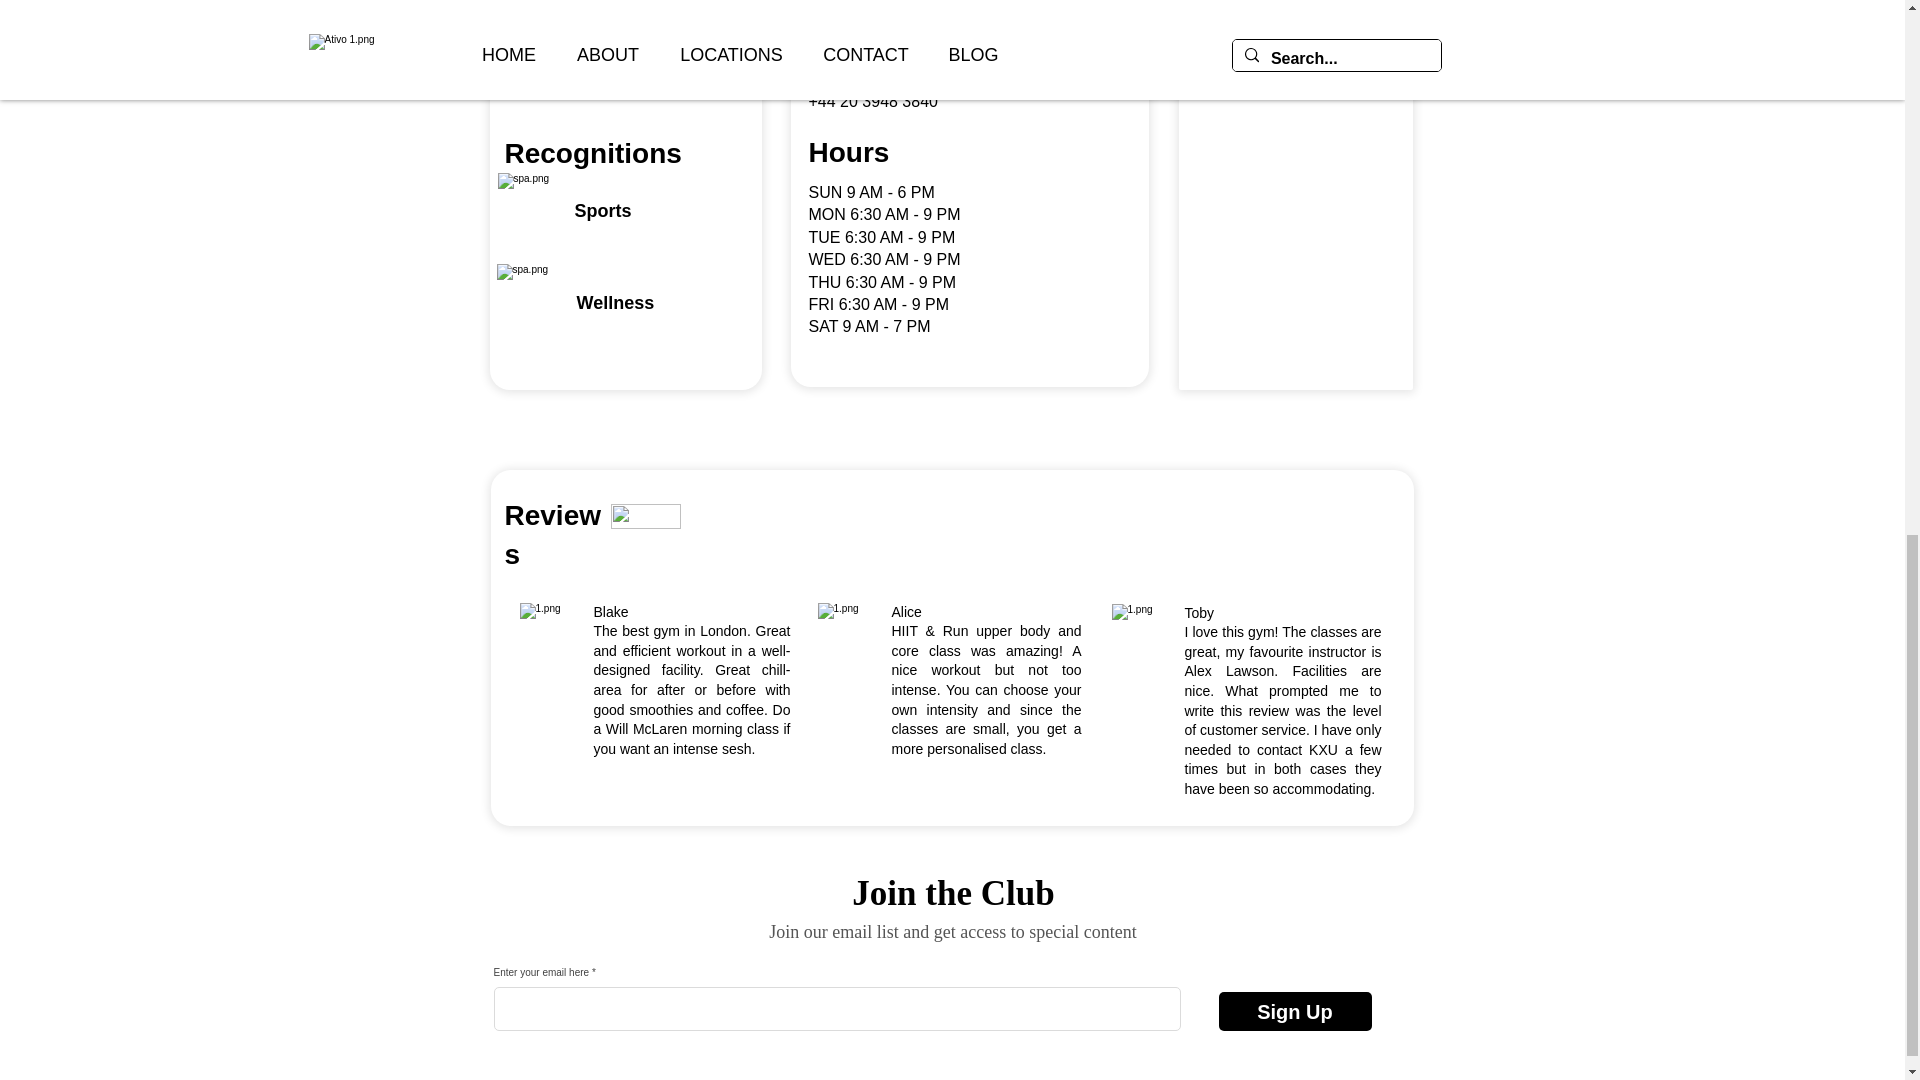  Describe the element at coordinates (1294, 1012) in the screenshot. I see `Sign Up` at that location.